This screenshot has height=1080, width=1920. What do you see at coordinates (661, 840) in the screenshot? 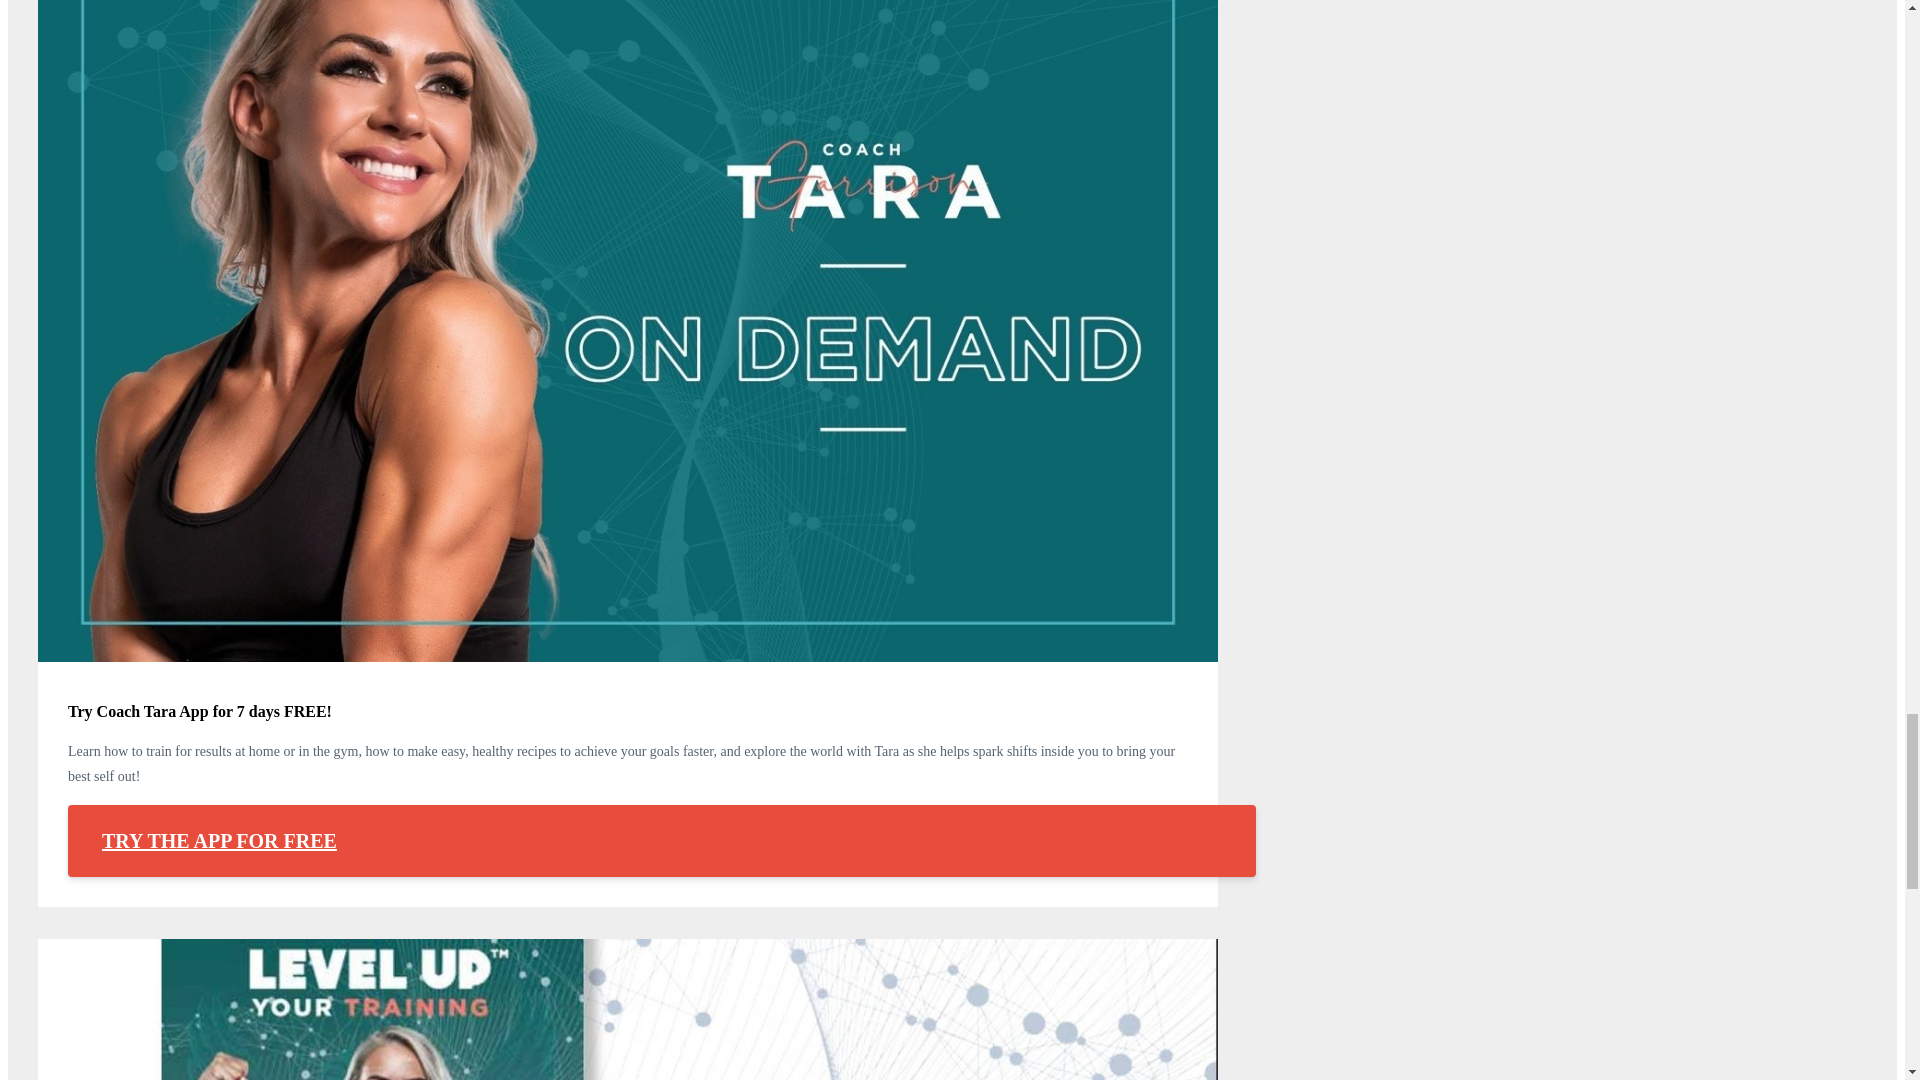
I see `TRY THE APP FOR FREE` at bounding box center [661, 840].